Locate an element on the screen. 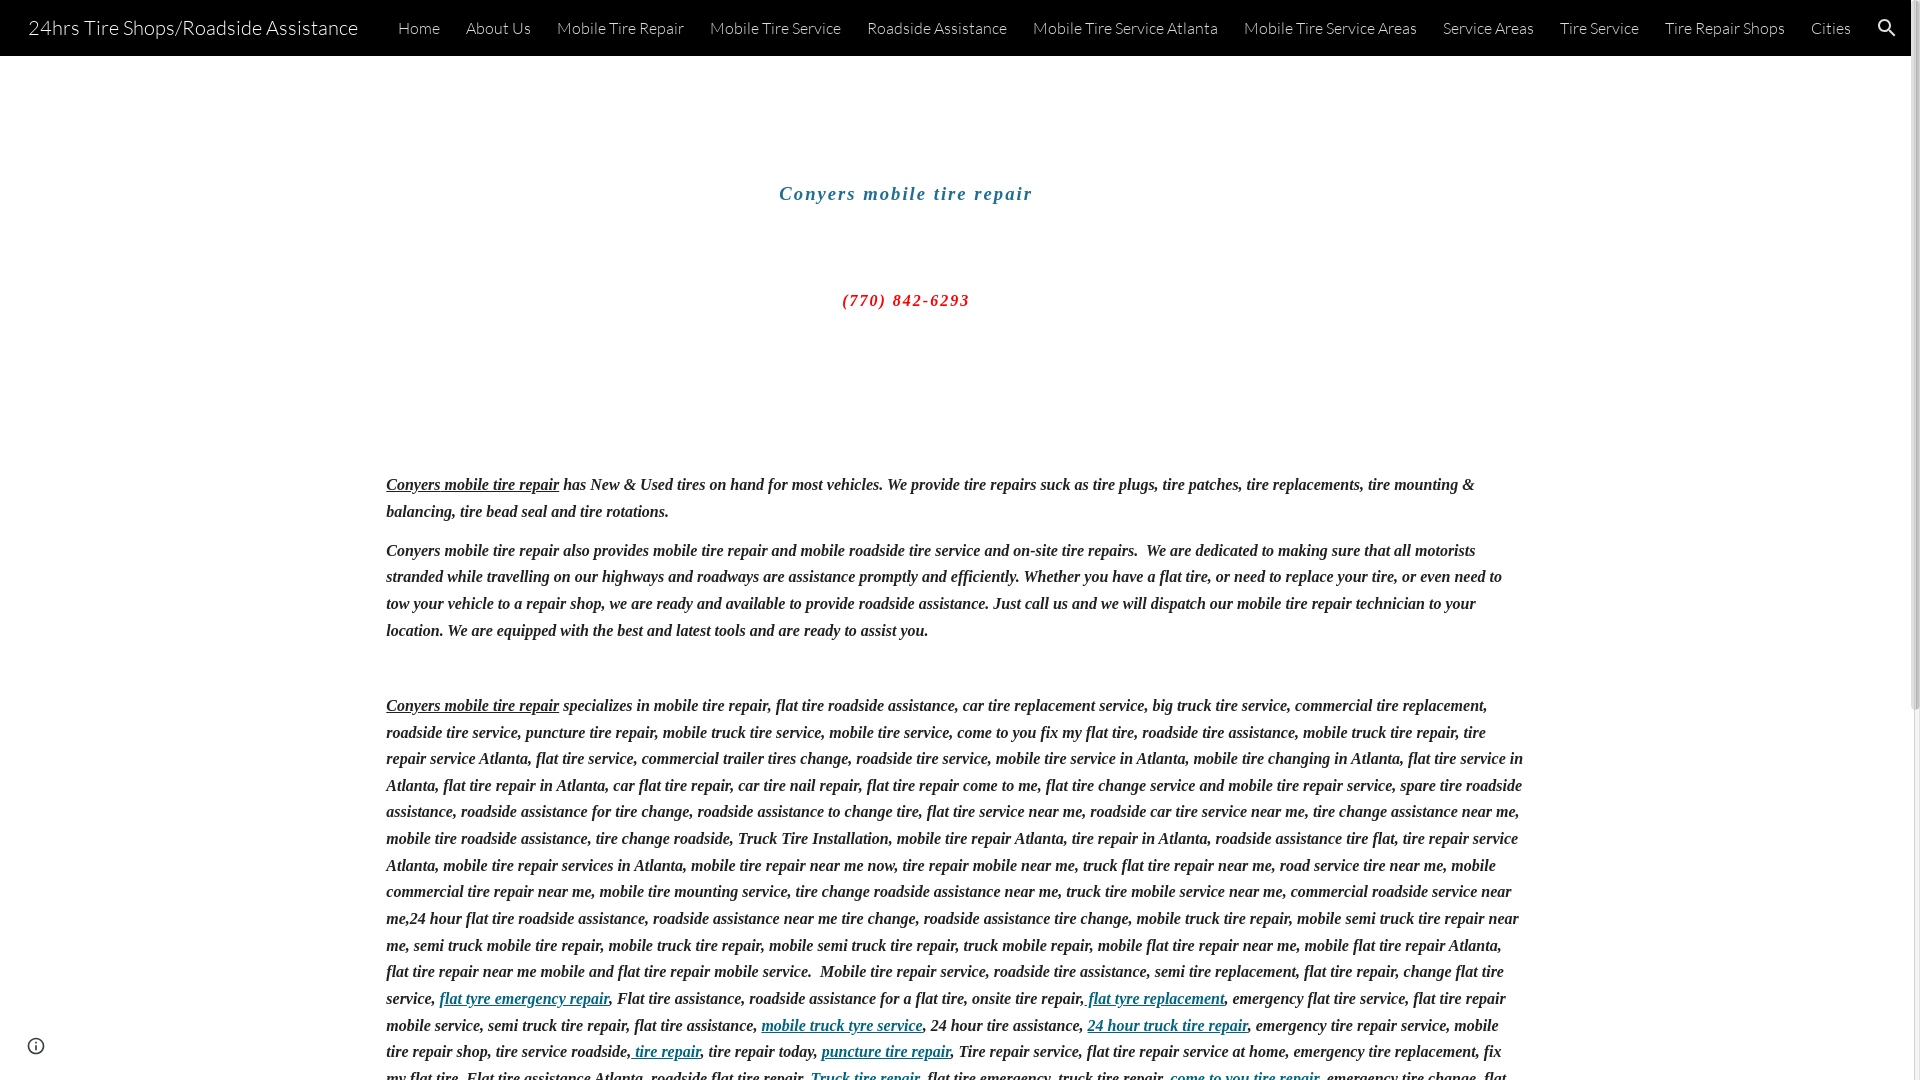 Image resolution: width=1920 pixels, height=1080 pixels. Cities is located at coordinates (1831, 28).